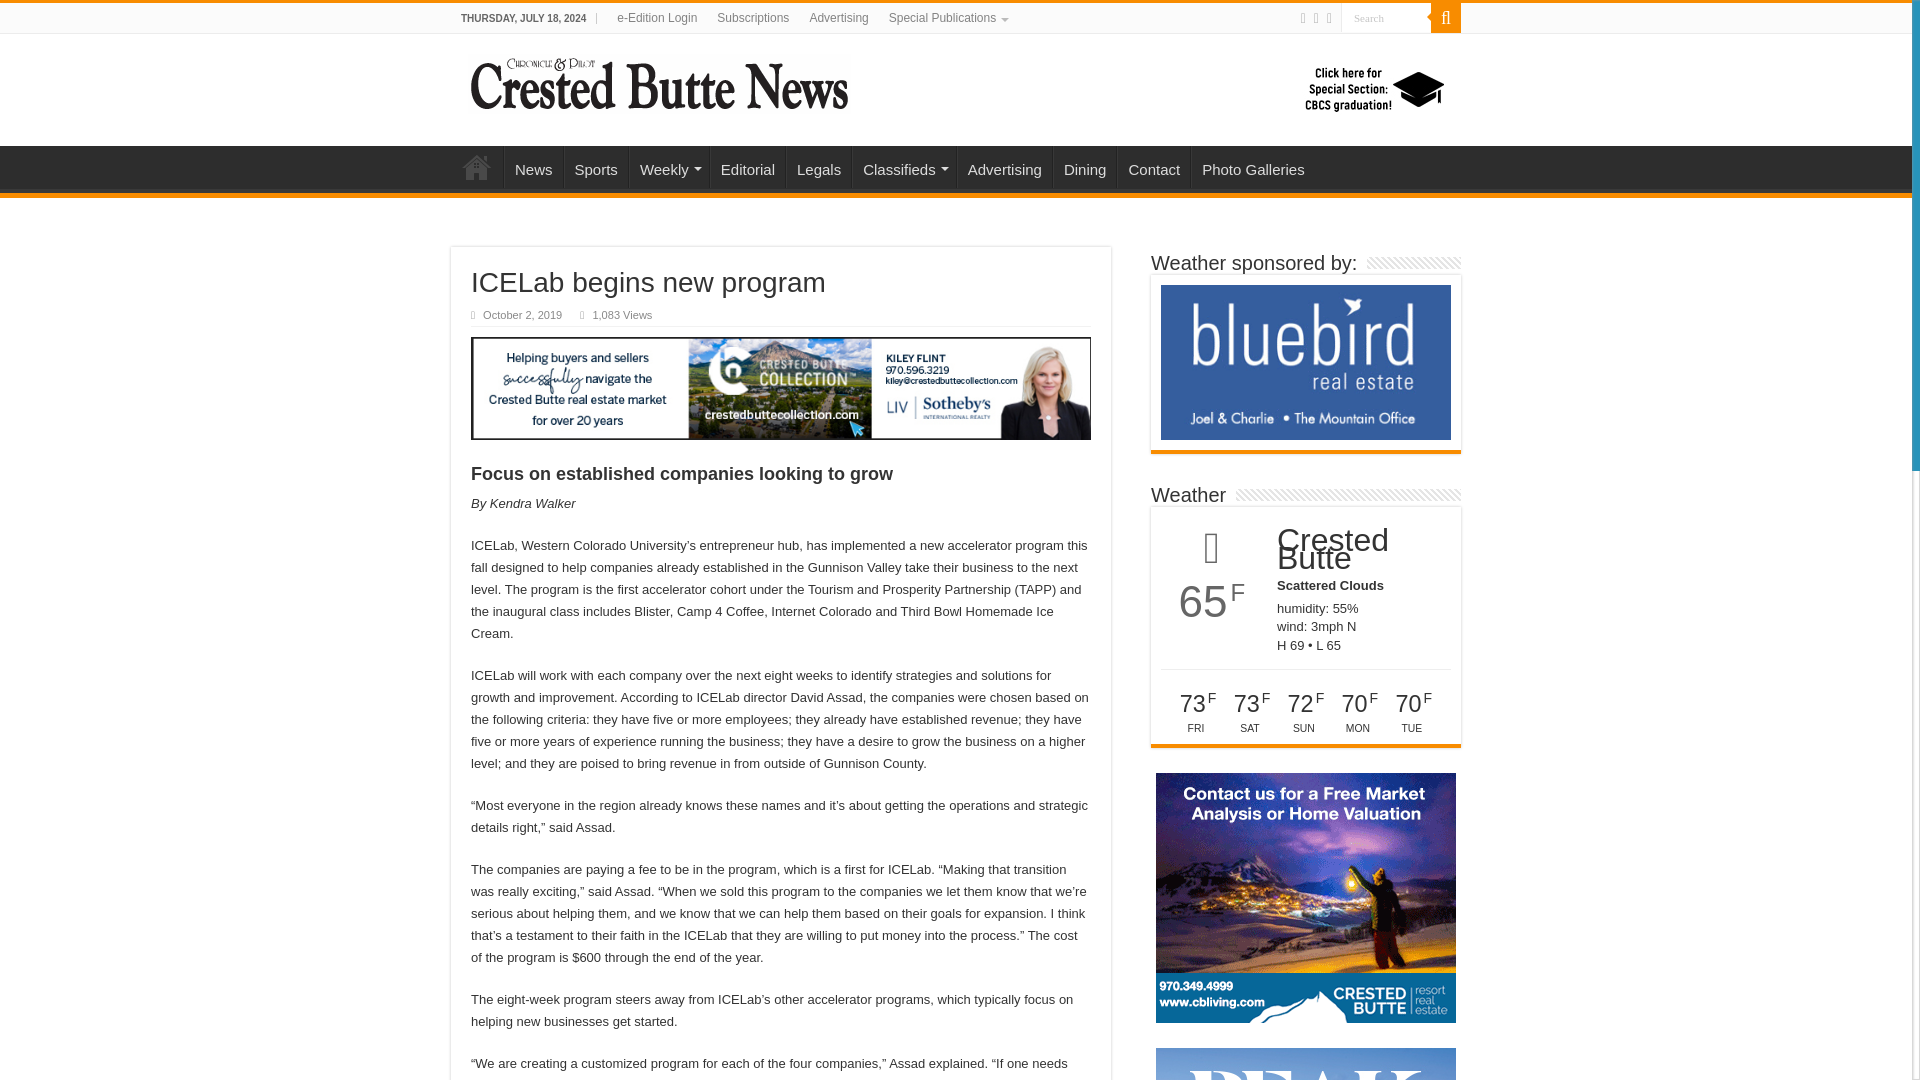 This screenshot has width=1920, height=1080. What do you see at coordinates (1446, 18) in the screenshot?
I see `Search` at bounding box center [1446, 18].